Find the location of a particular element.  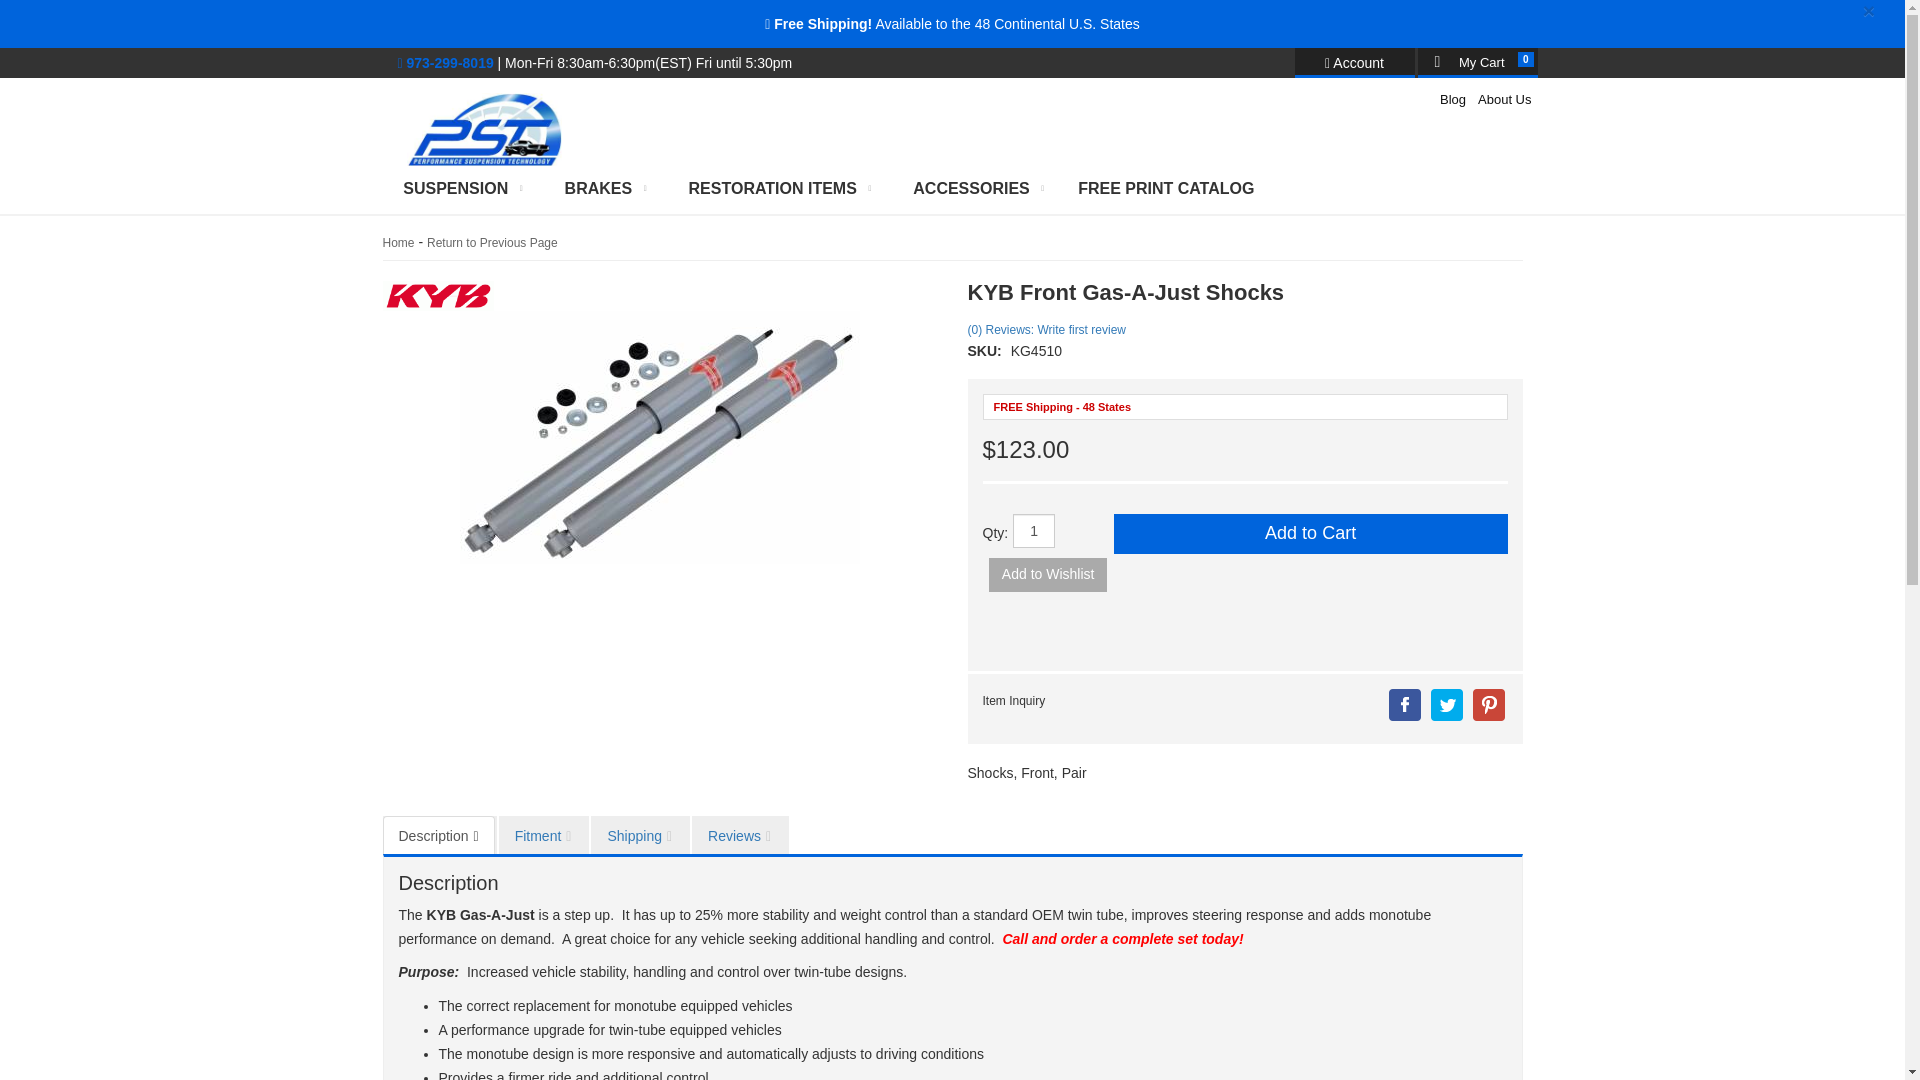

Phone is located at coordinates (445, 63).